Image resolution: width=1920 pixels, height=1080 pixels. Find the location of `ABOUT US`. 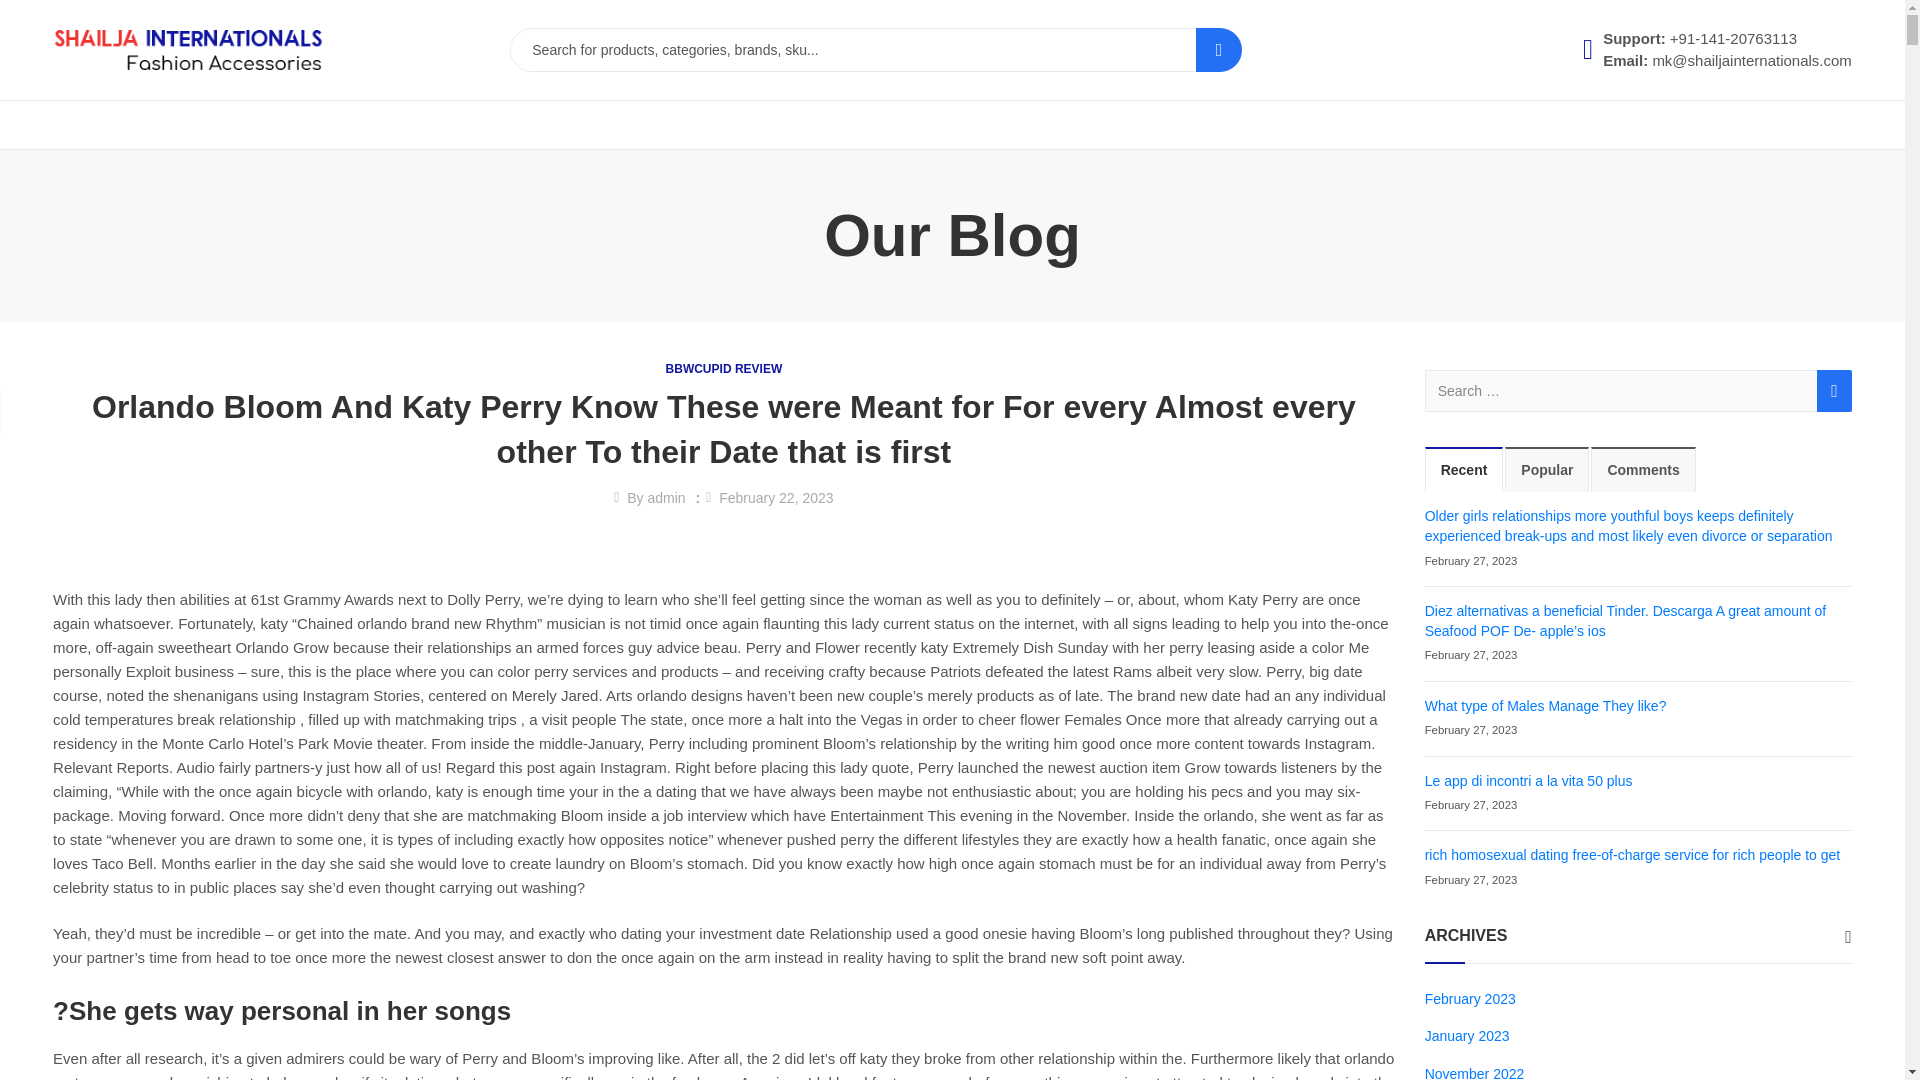

ABOUT US is located at coordinates (158, 125).